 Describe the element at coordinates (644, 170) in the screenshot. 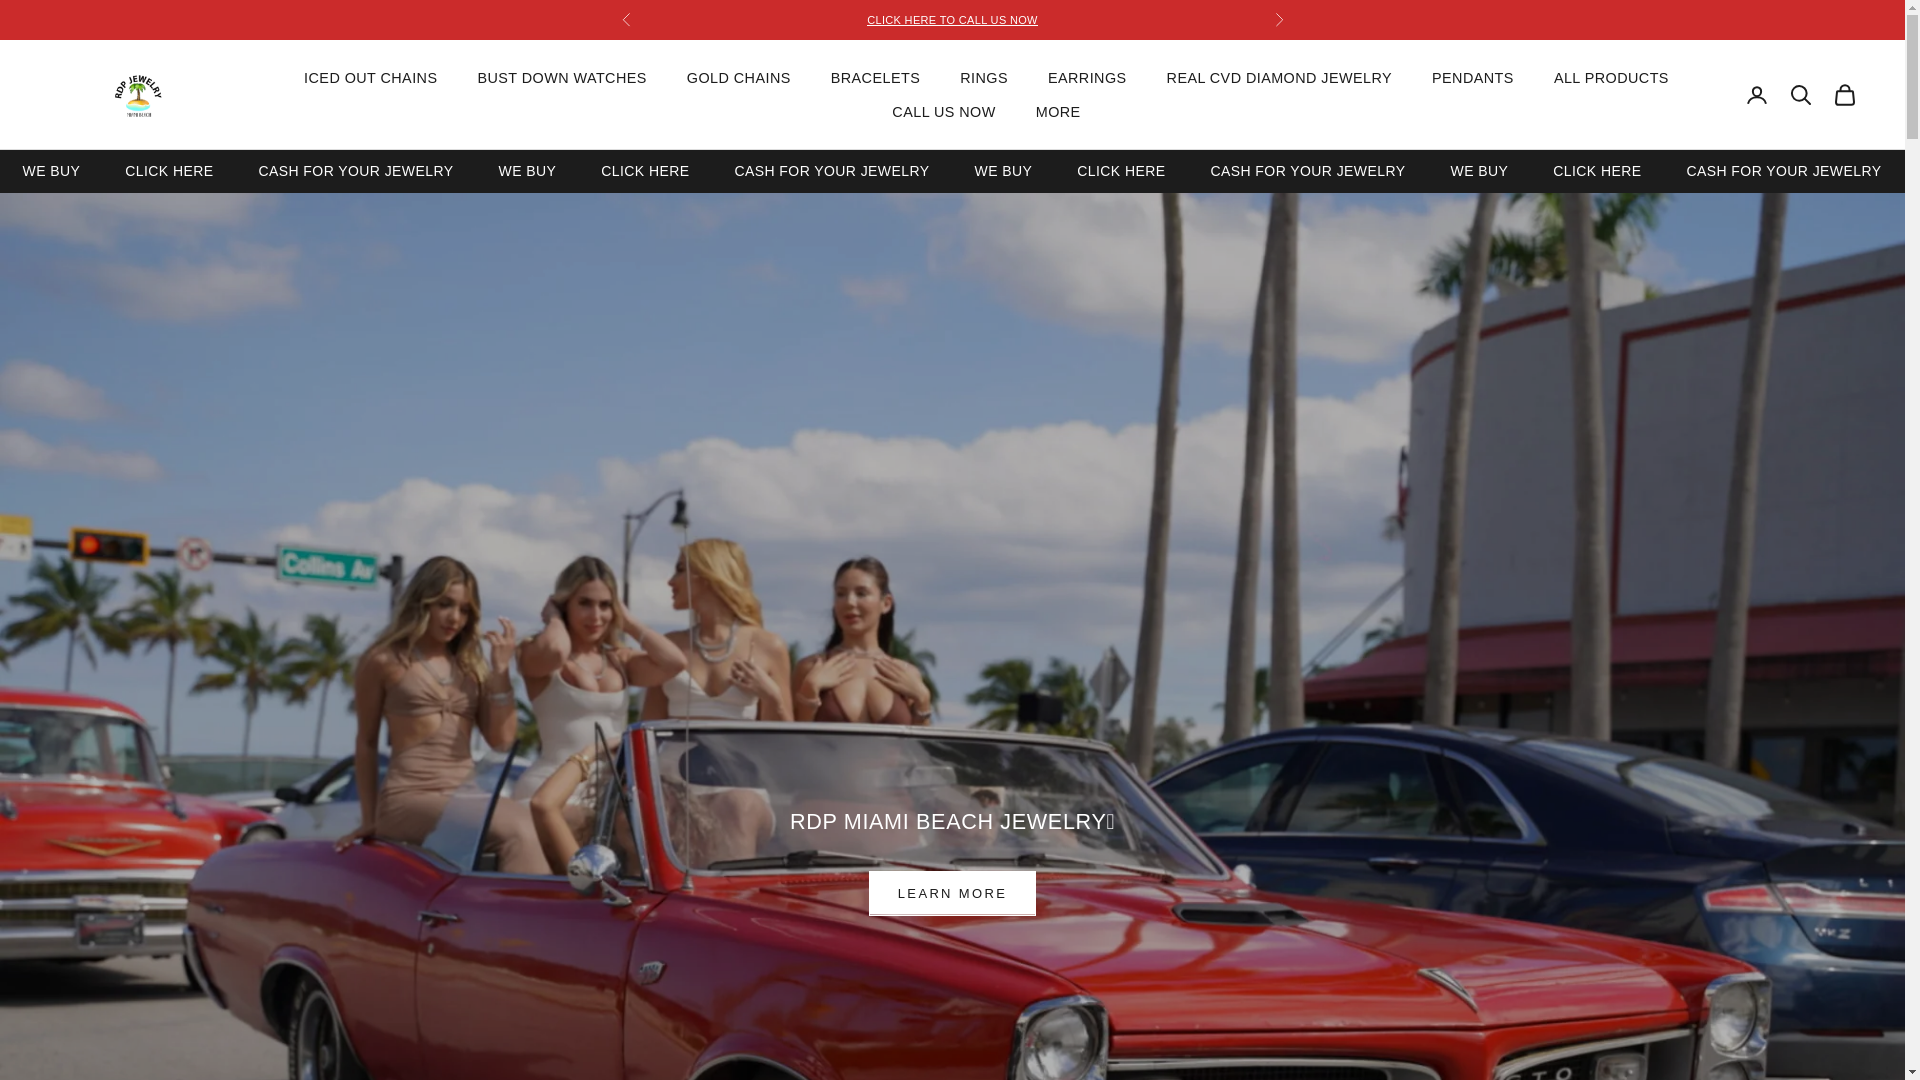

I see `WE BUY` at that location.